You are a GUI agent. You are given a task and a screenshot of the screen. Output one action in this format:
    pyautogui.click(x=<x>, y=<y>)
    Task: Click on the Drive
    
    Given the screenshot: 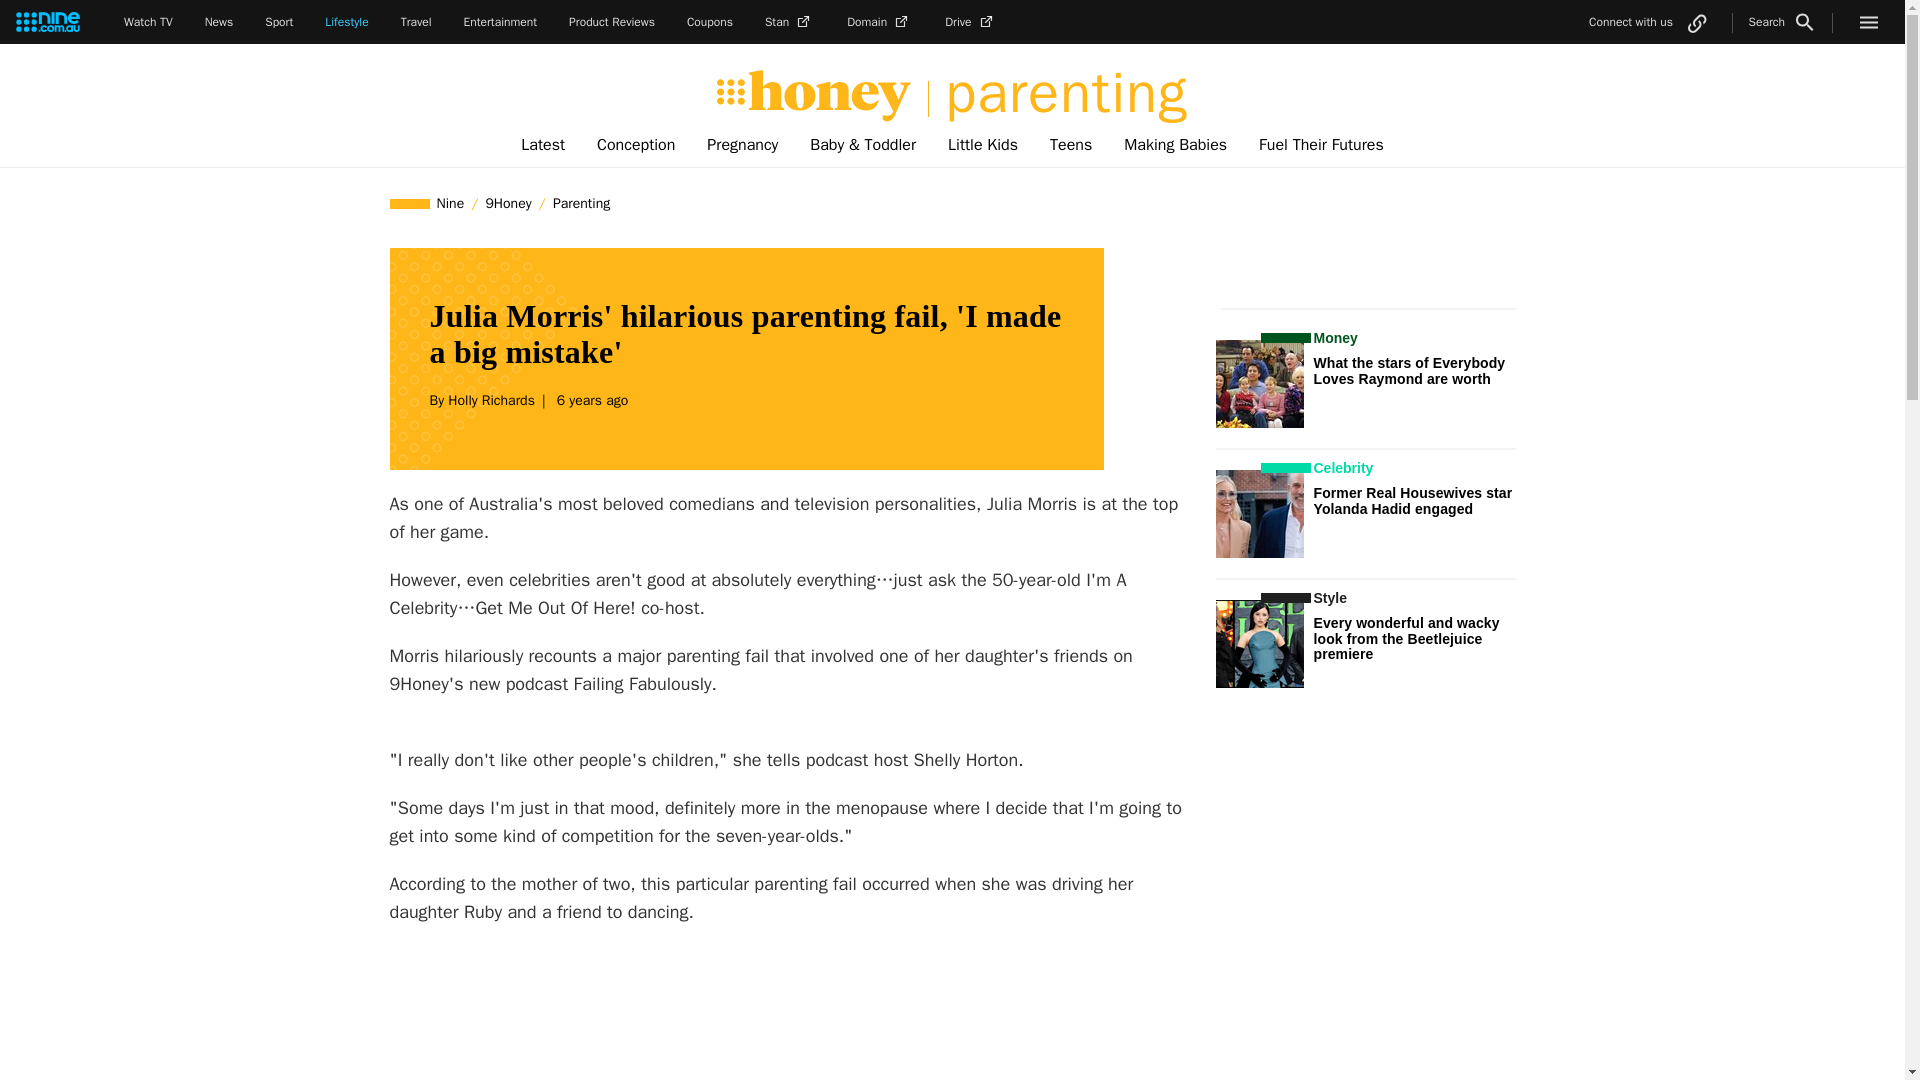 What is the action you would take?
    pyautogui.click(x=970, y=22)
    